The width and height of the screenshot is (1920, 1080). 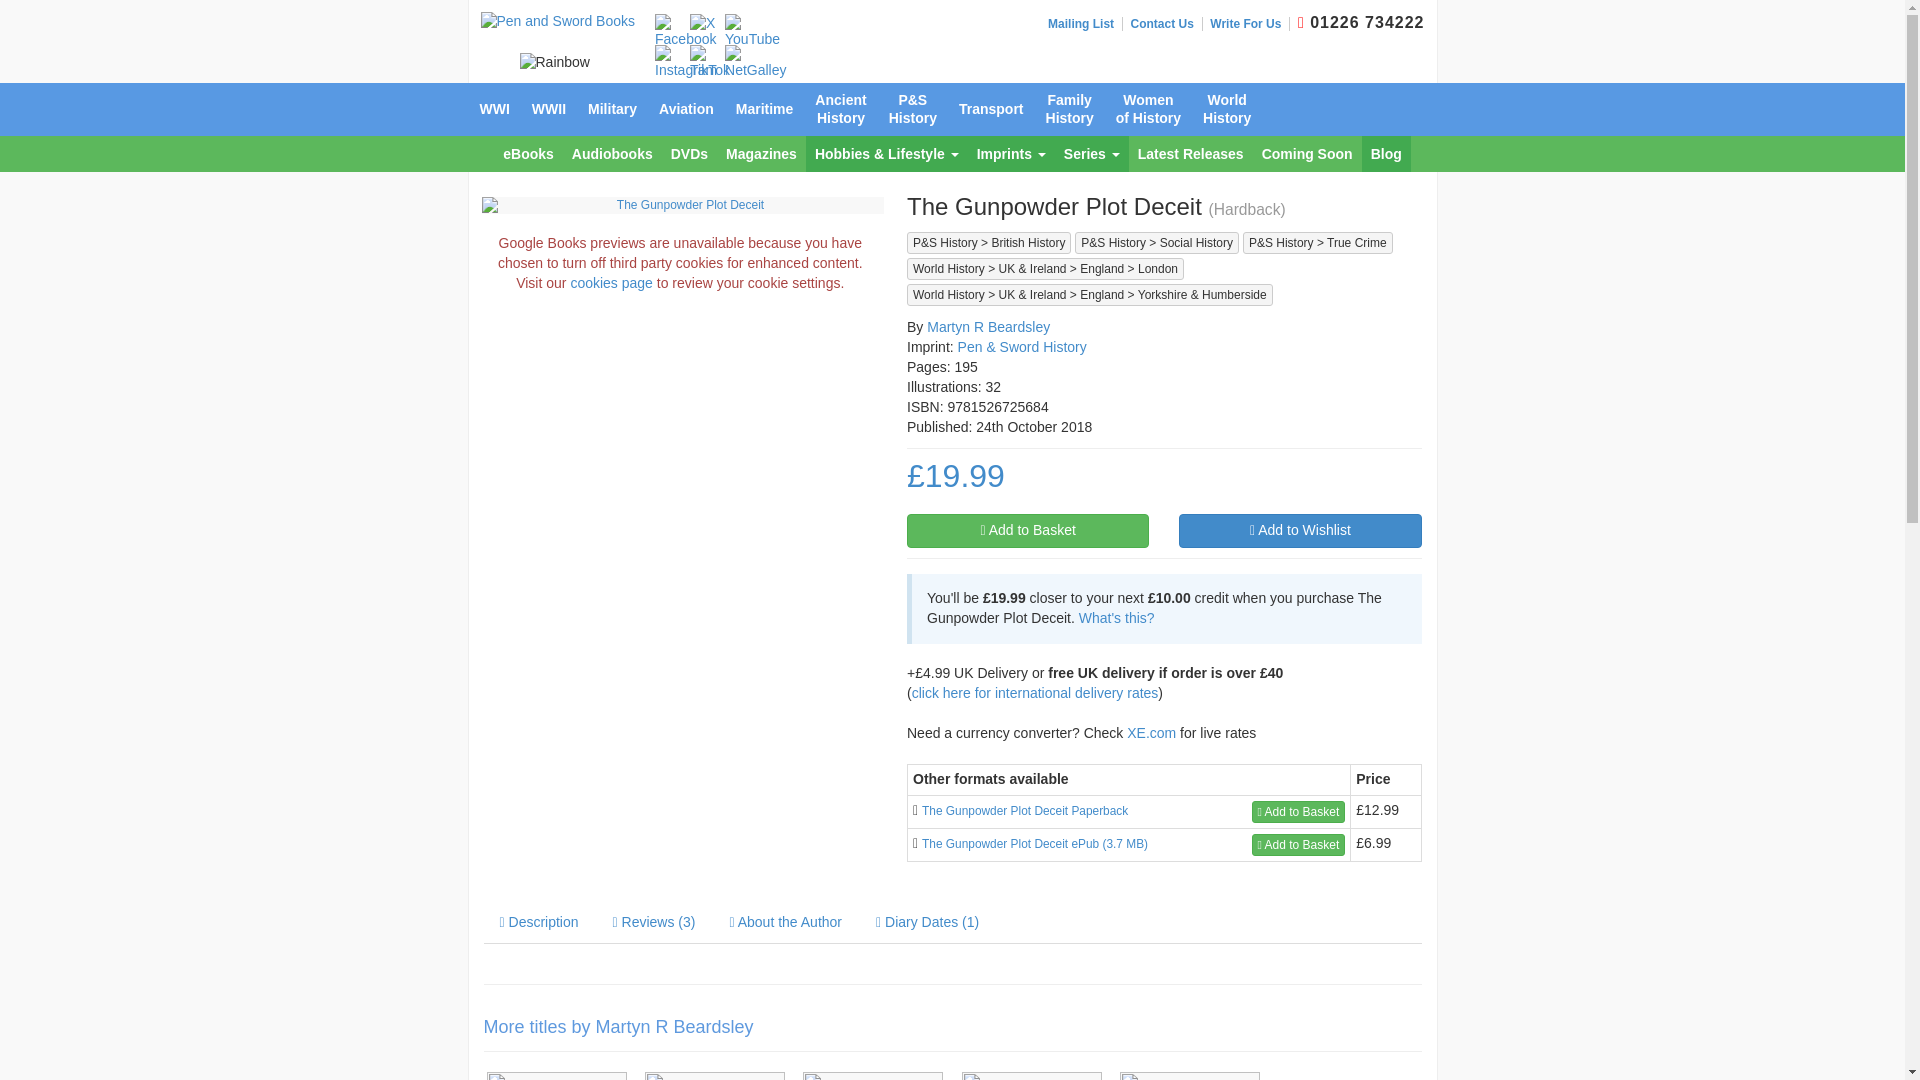 I want to click on YouTube, so click(x=752, y=32).